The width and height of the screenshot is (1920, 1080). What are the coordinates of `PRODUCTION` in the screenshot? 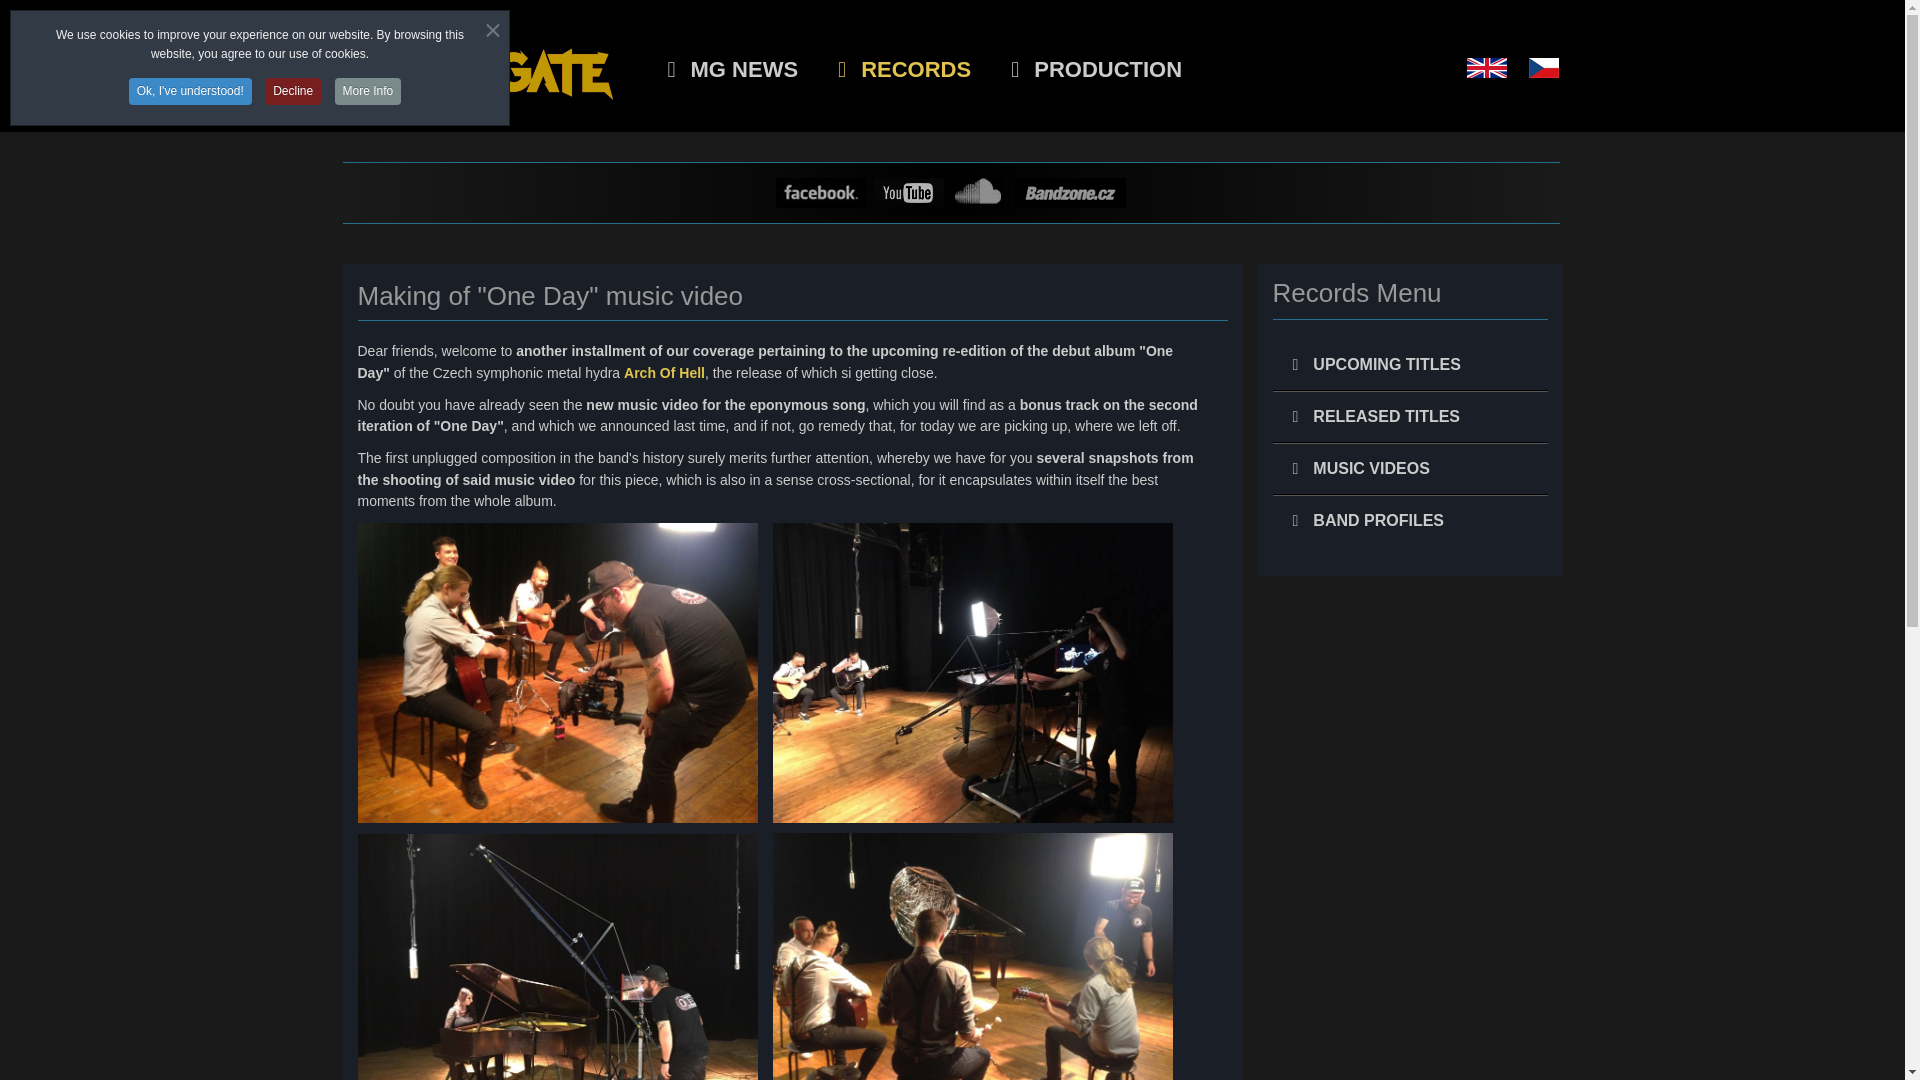 It's located at (1096, 70).